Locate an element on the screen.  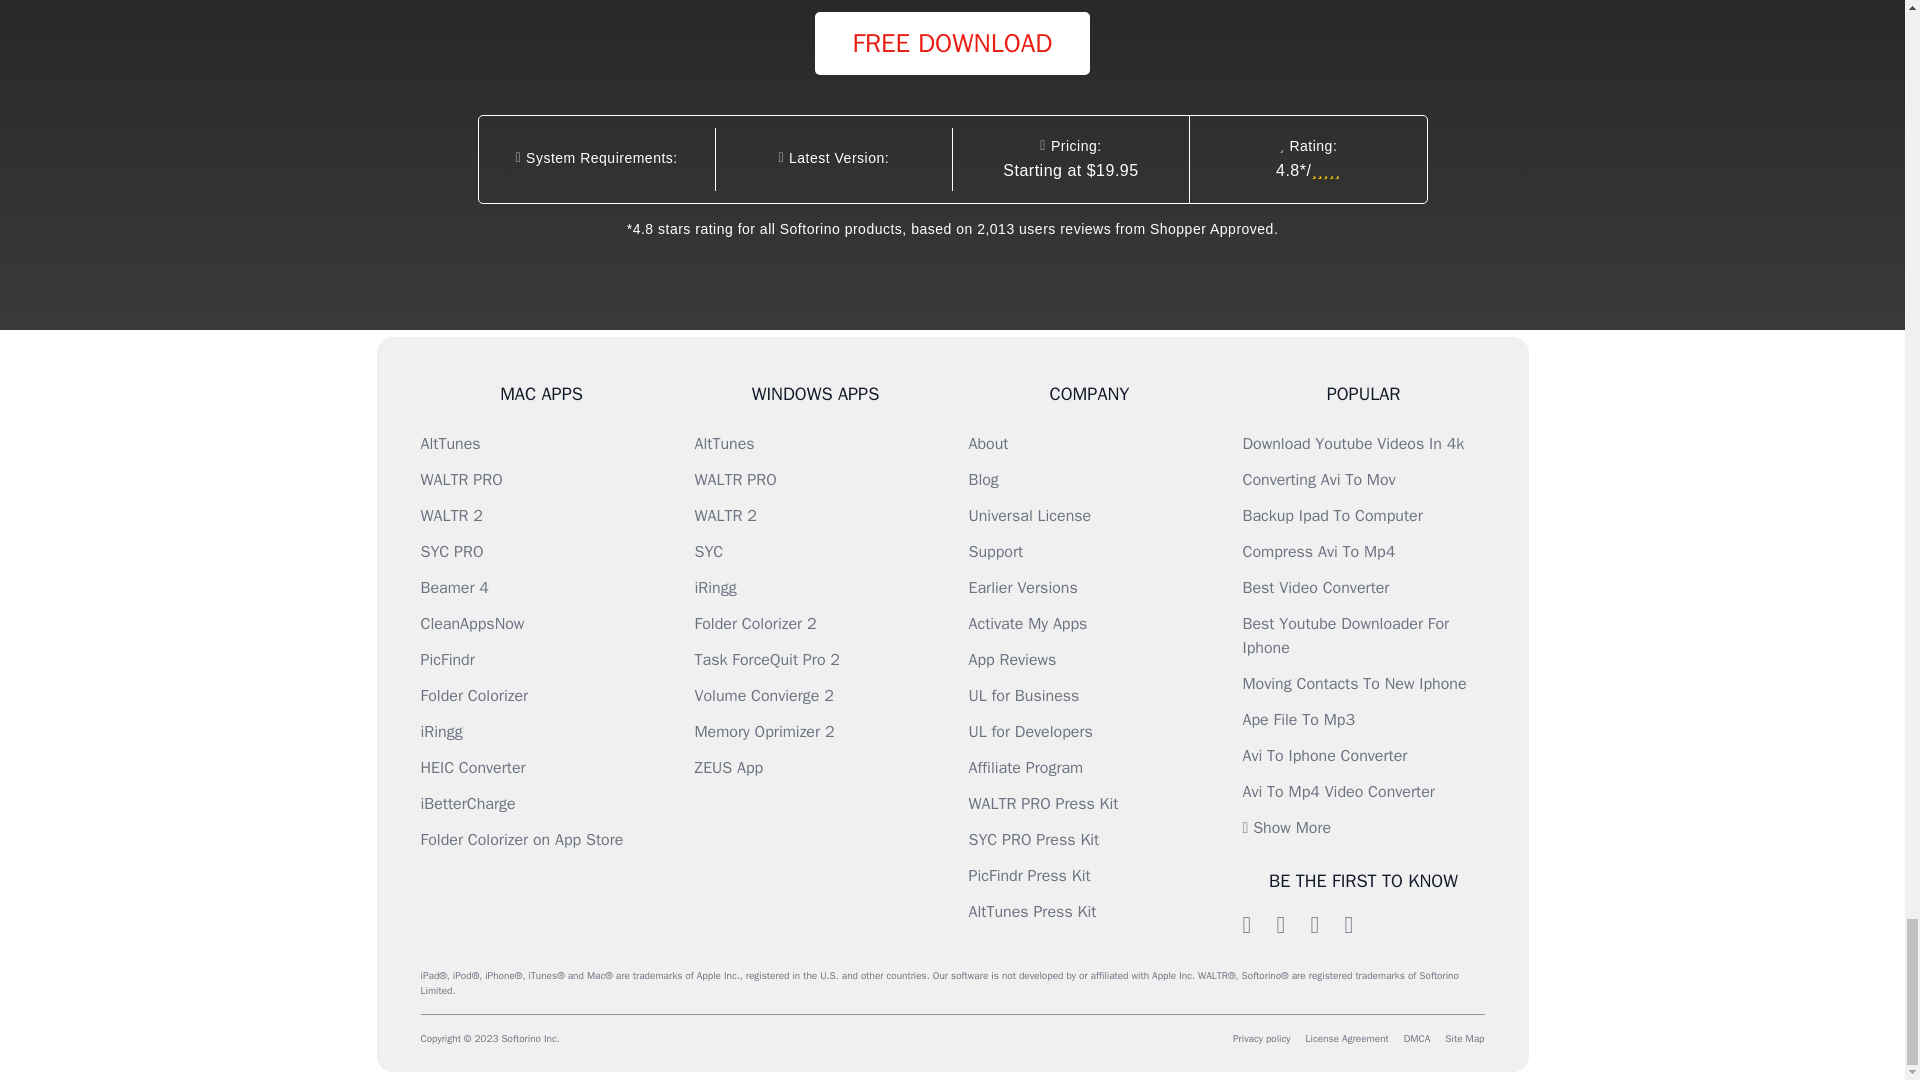
converting avi to mov is located at coordinates (1318, 480).